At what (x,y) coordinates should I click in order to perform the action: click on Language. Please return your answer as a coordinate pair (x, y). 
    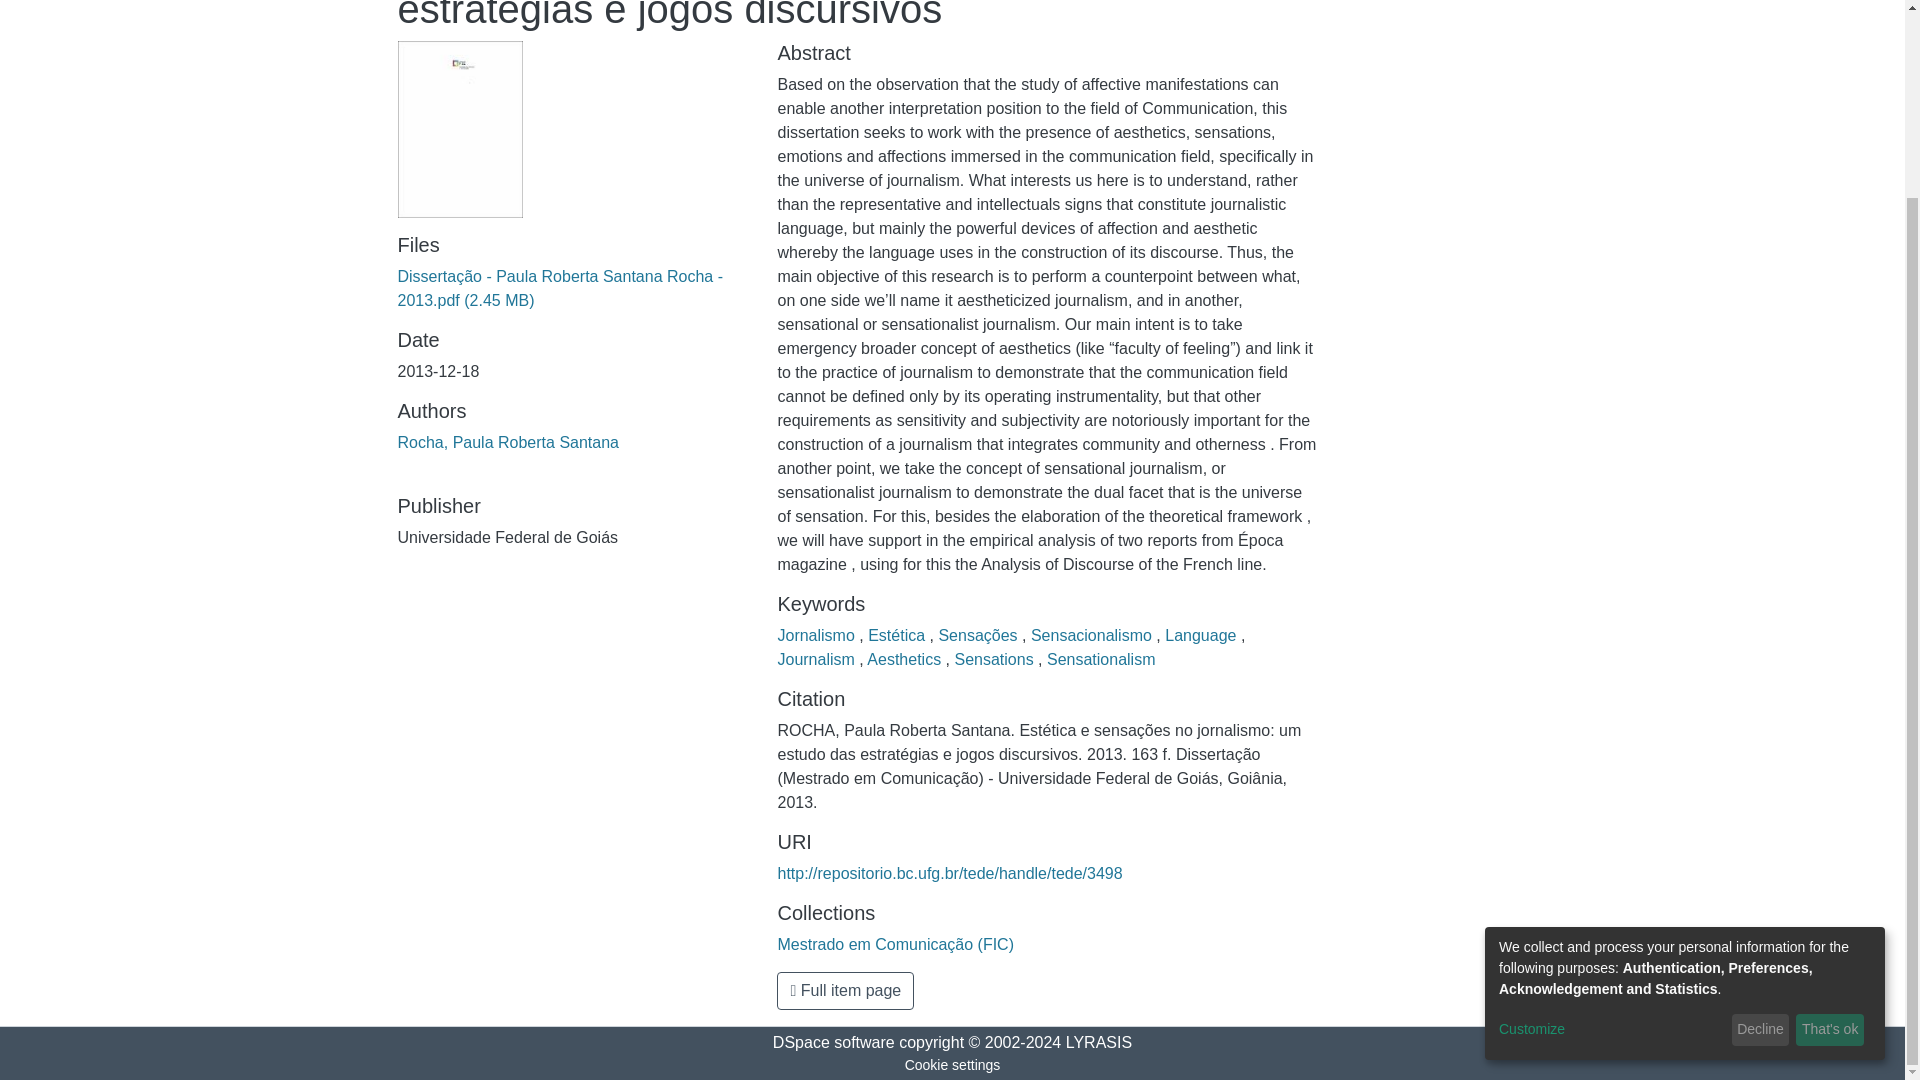
    Looking at the image, I should click on (1202, 635).